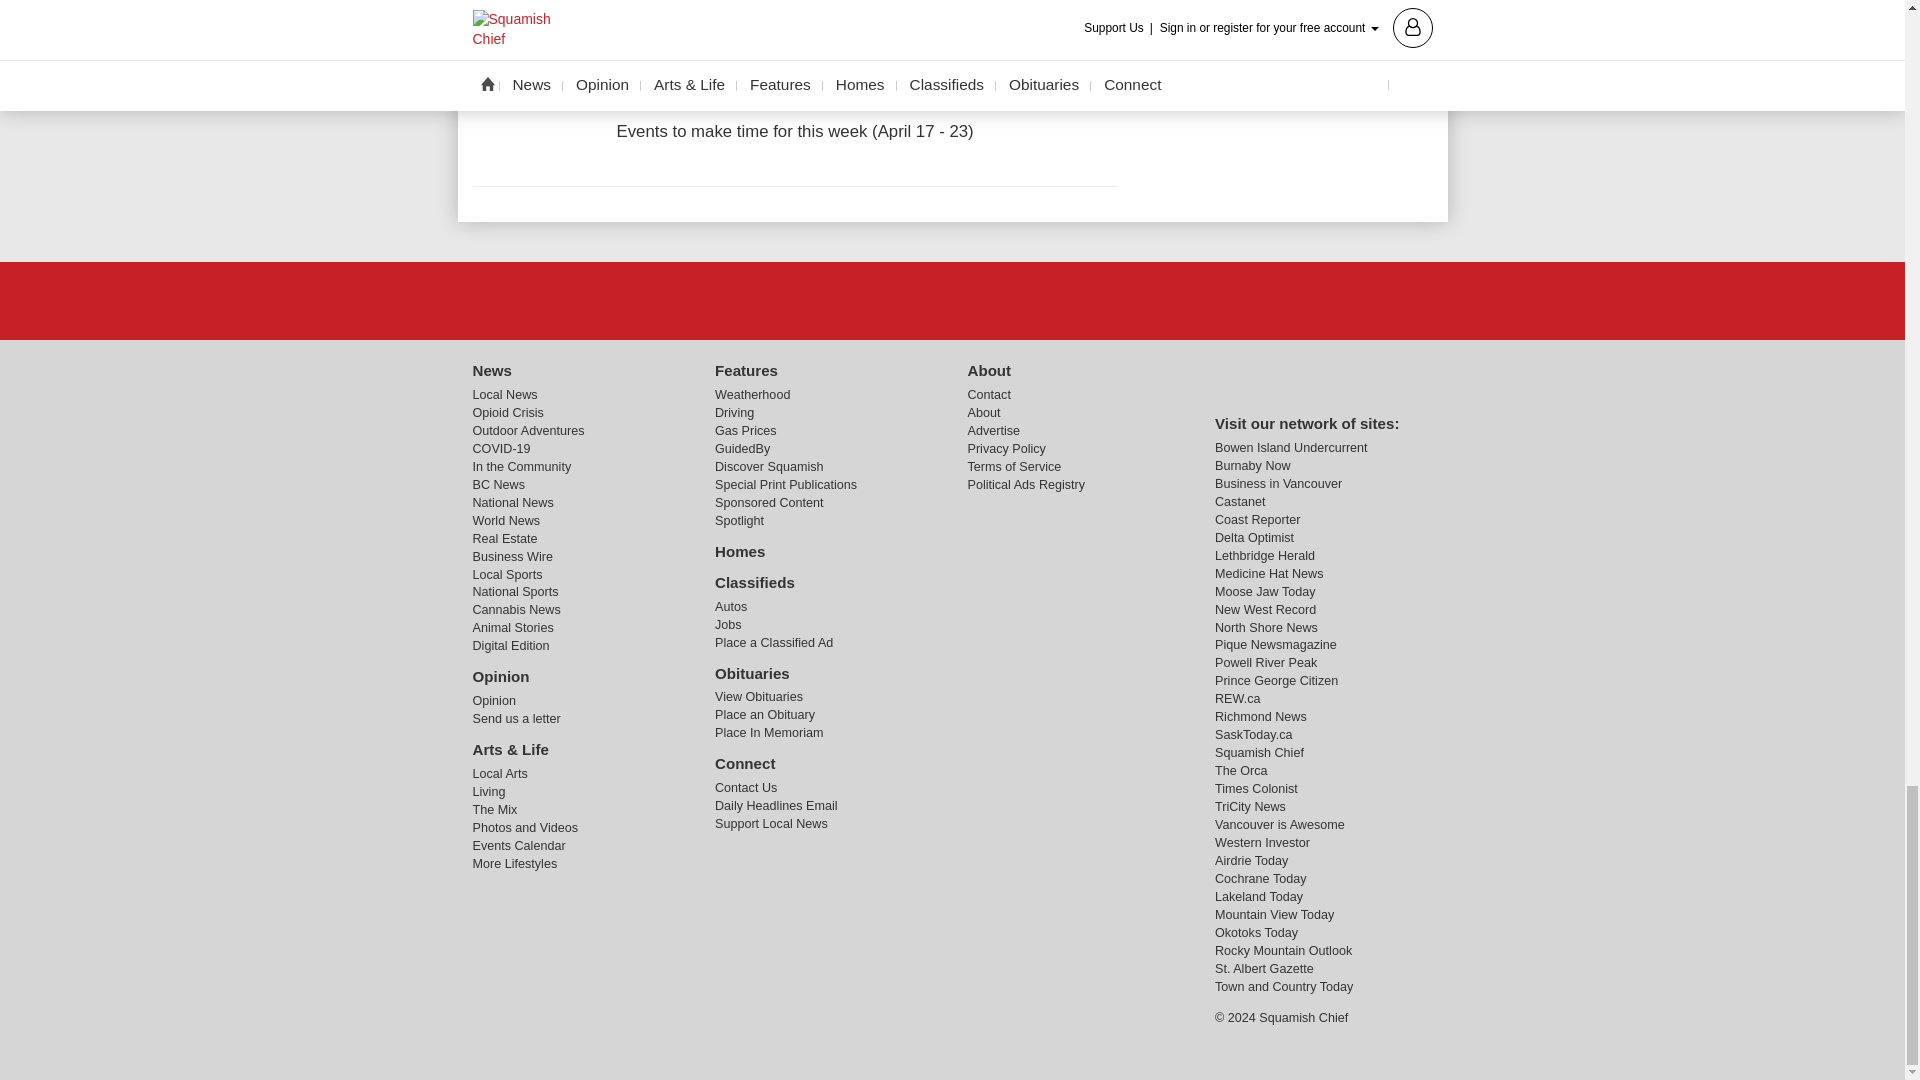  I want to click on Instagram, so click(1003, 299).